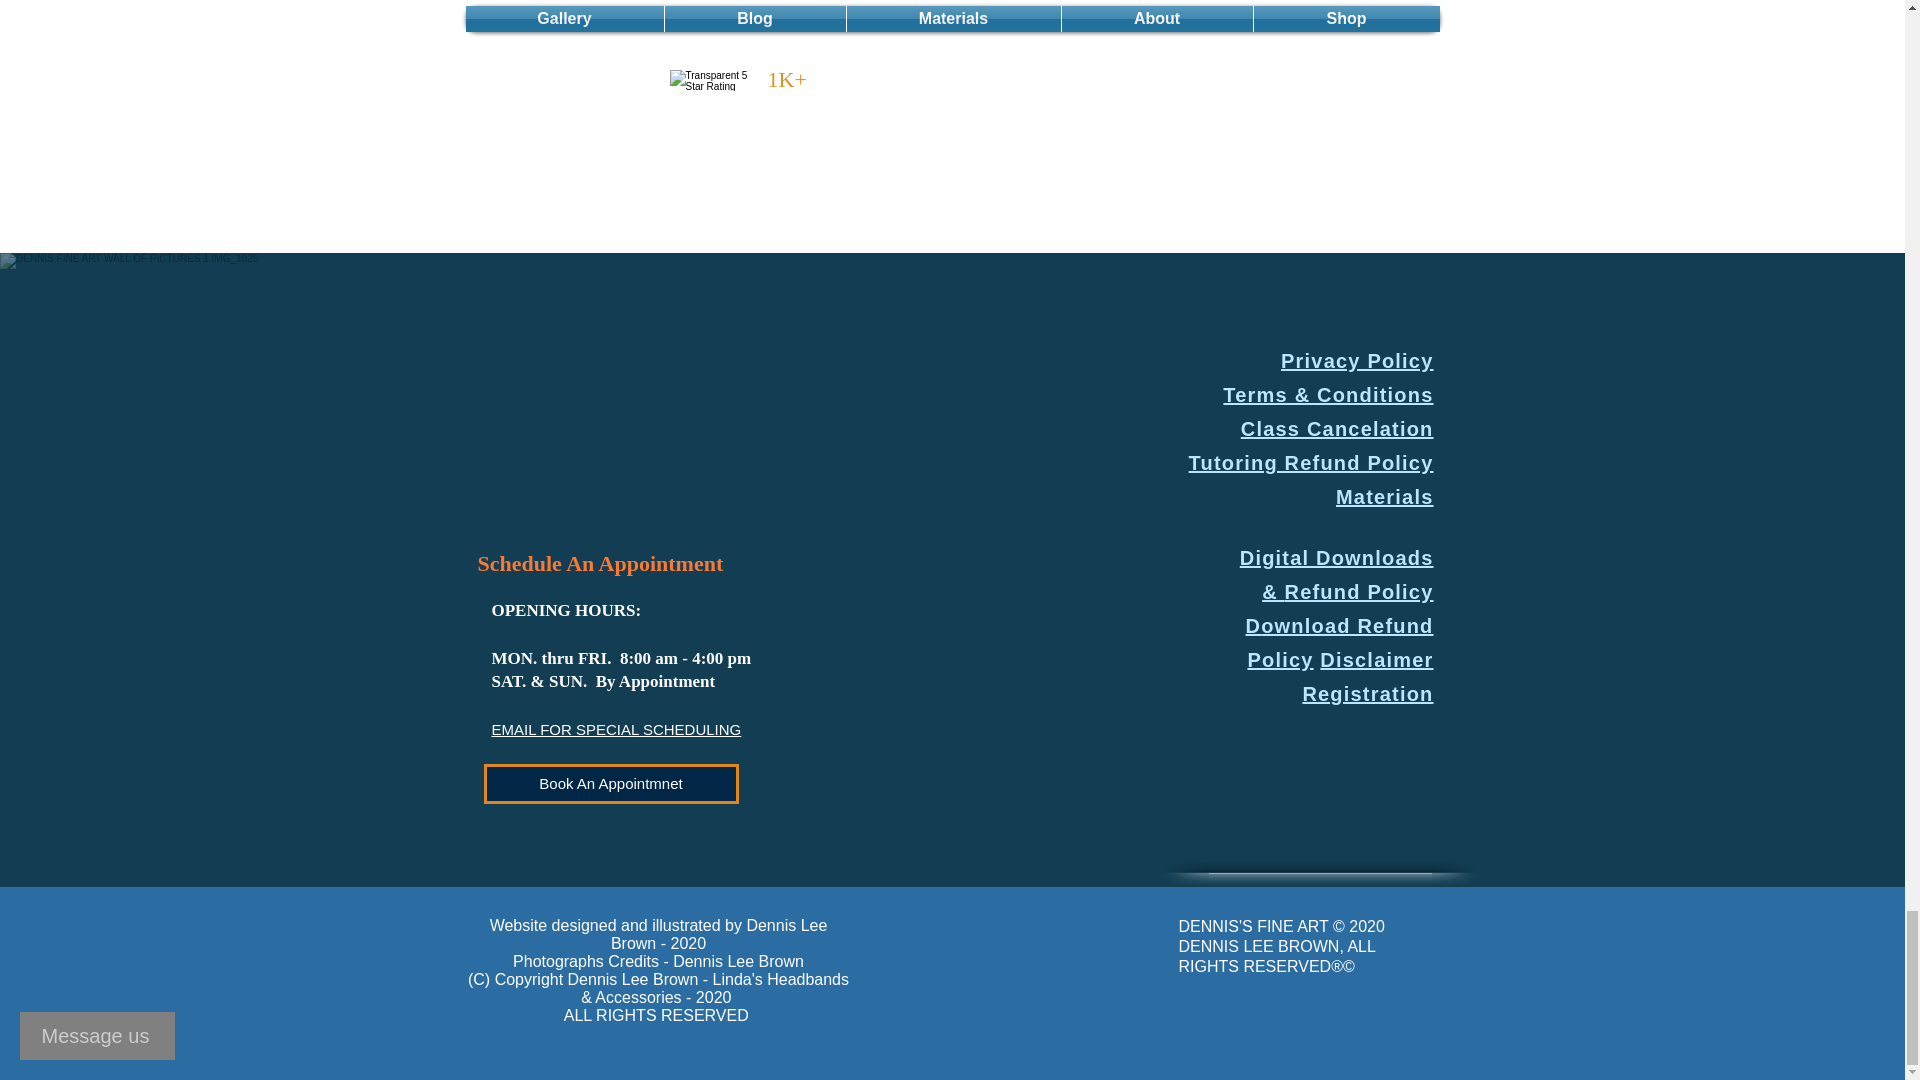 The width and height of the screenshot is (1920, 1080). I want to click on Privacy Policy, so click(1356, 360).